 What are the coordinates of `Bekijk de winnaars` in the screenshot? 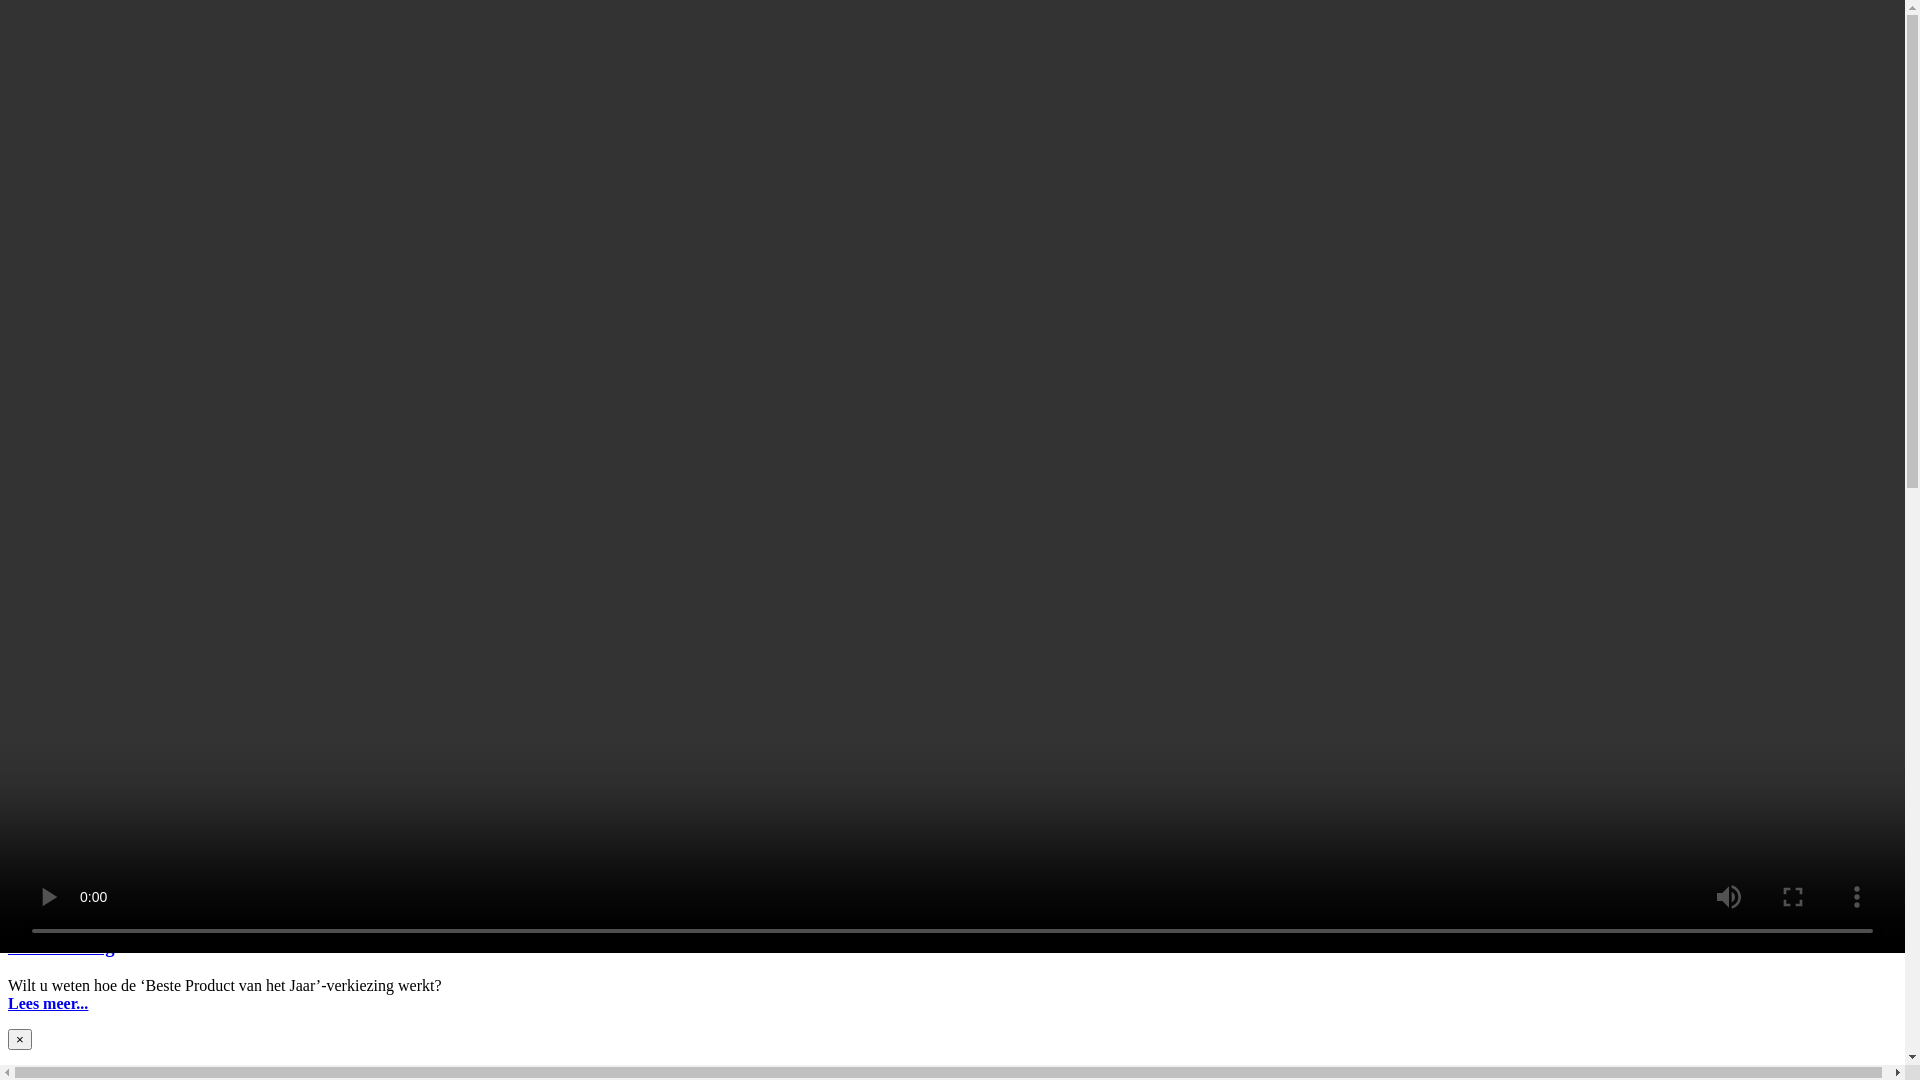 It's located at (114, 464).